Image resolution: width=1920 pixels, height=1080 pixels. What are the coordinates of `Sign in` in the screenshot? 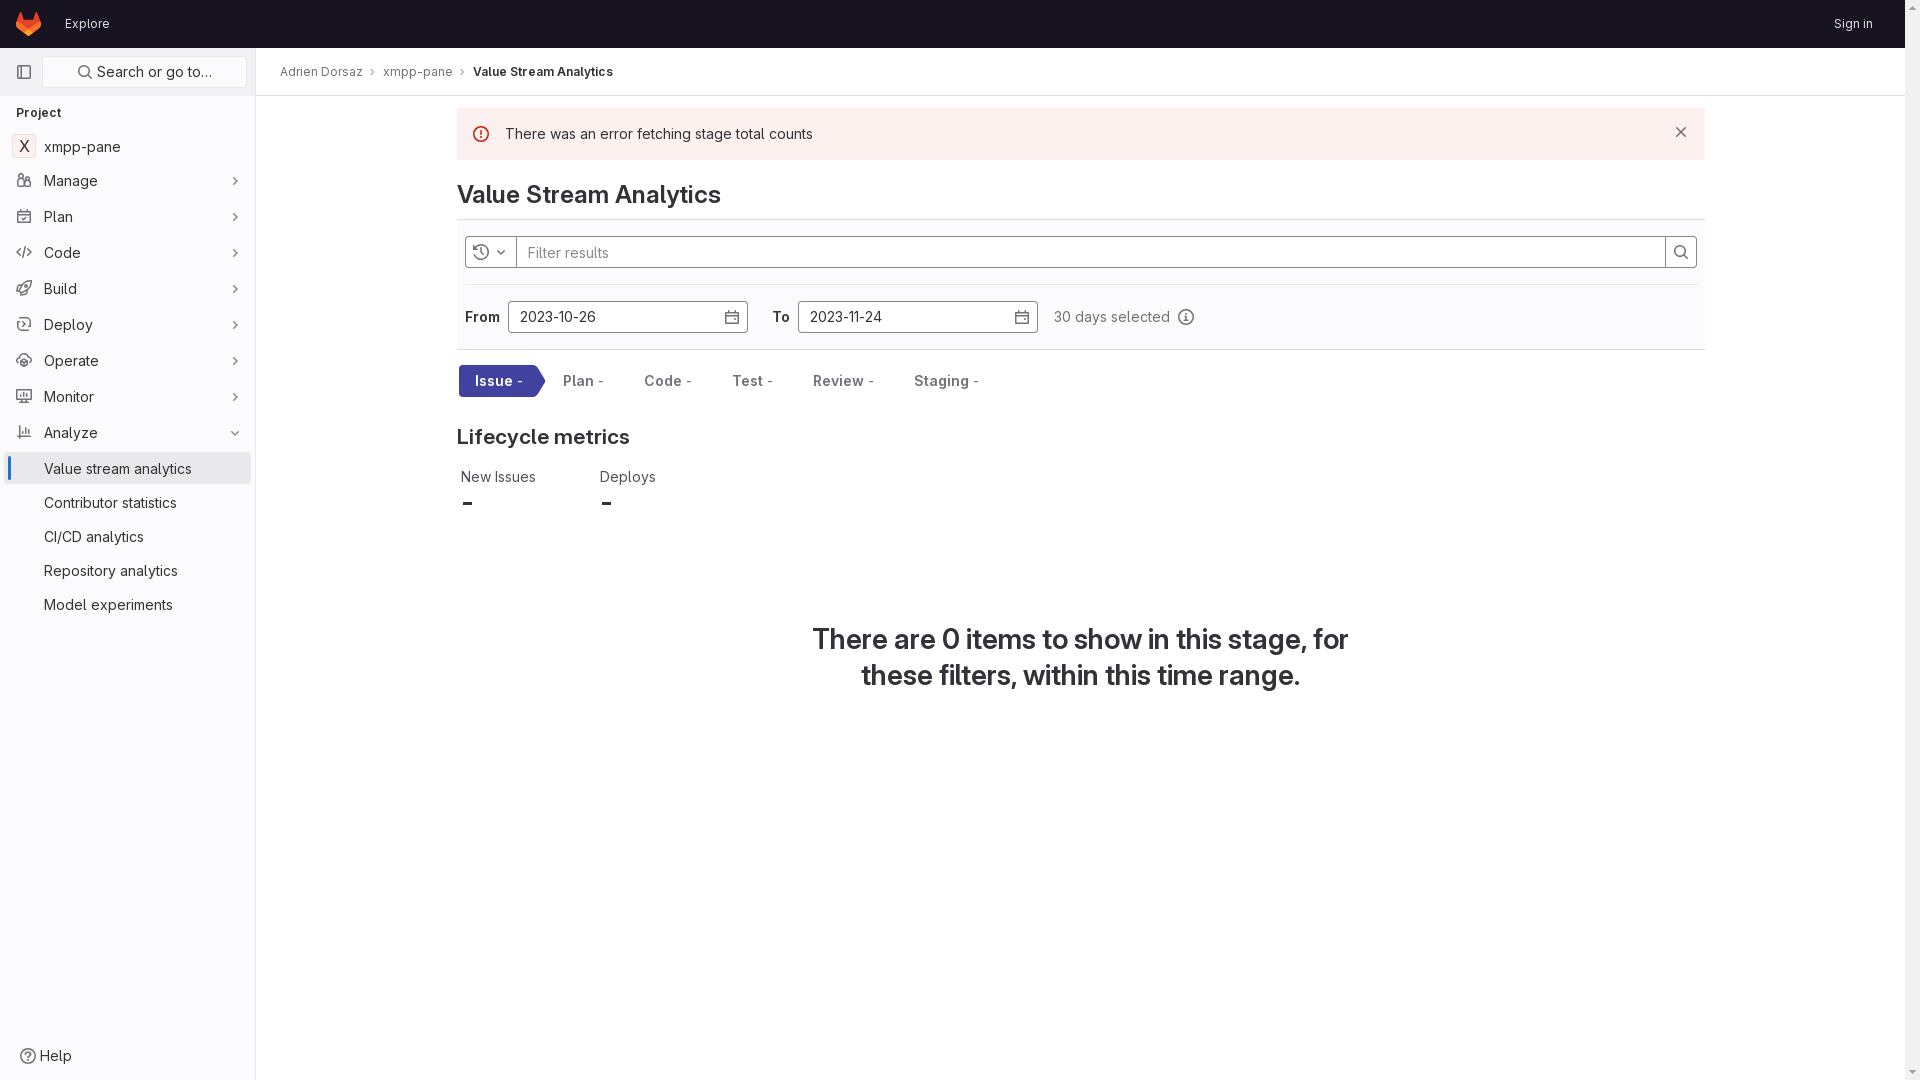 It's located at (1854, 24).